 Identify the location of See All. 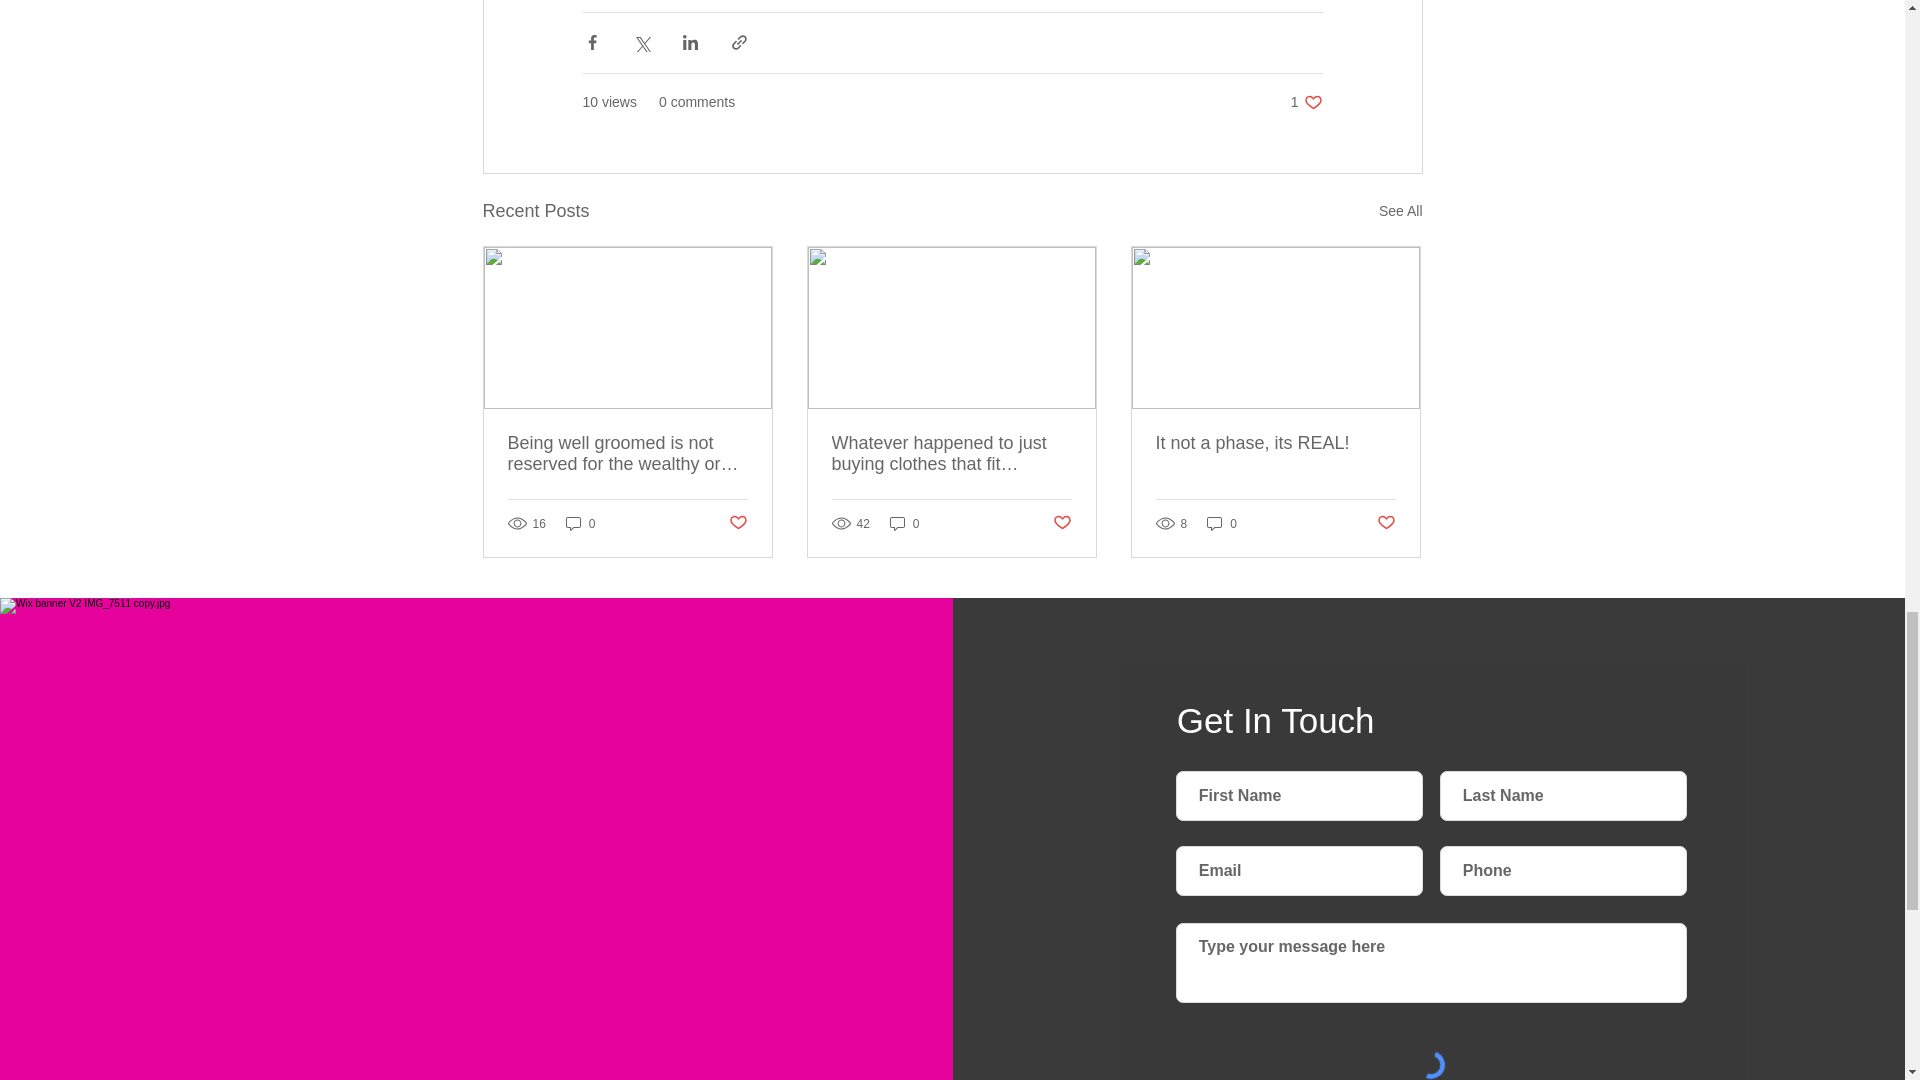
(1386, 523).